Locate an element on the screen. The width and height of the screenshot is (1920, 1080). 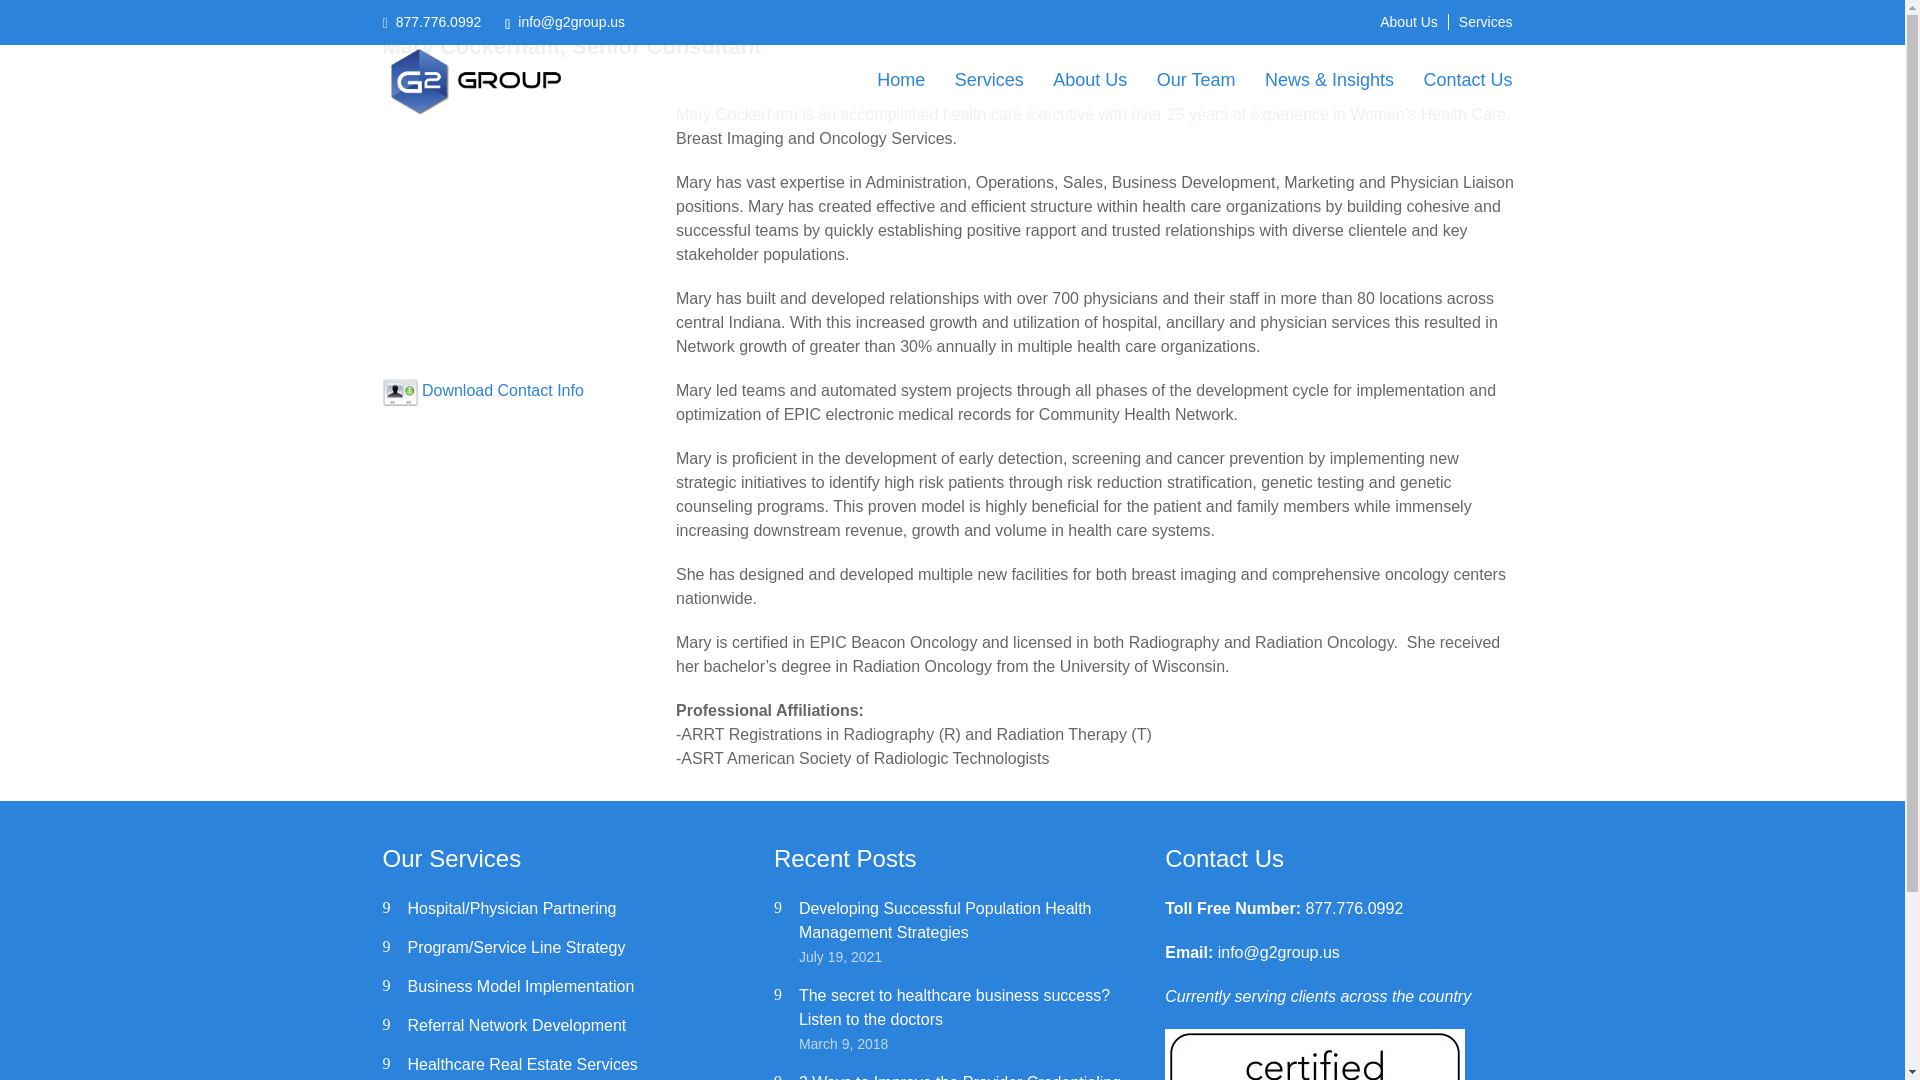
877.776.0992 is located at coordinates (1354, 908).